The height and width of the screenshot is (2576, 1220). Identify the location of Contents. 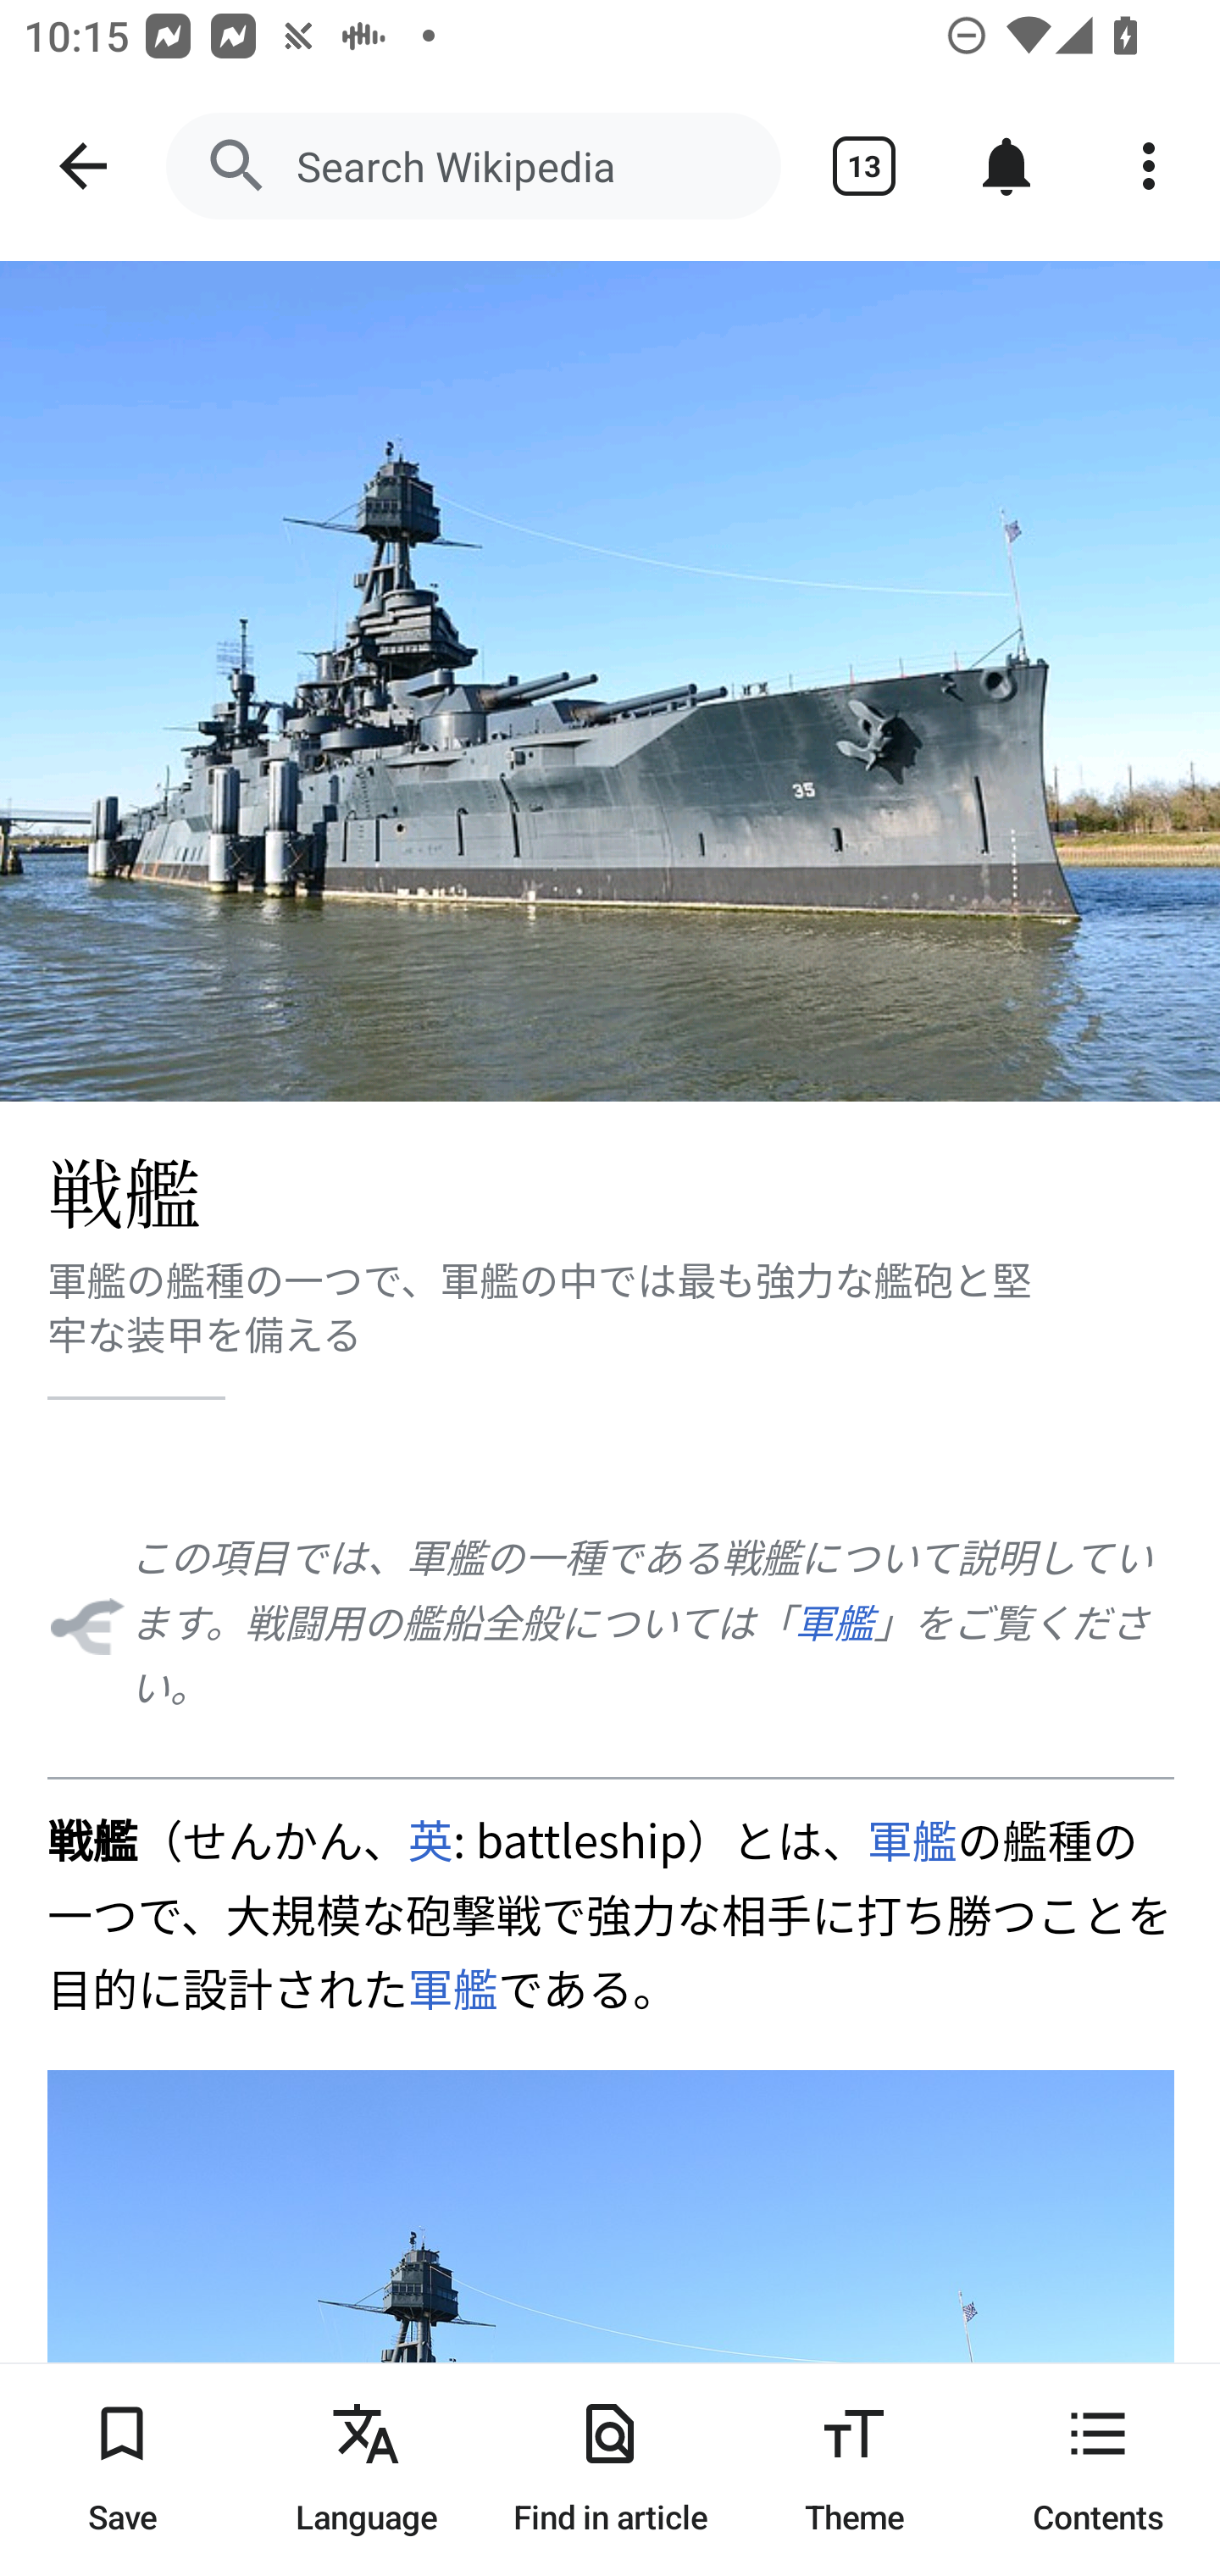
(1098, 2469).